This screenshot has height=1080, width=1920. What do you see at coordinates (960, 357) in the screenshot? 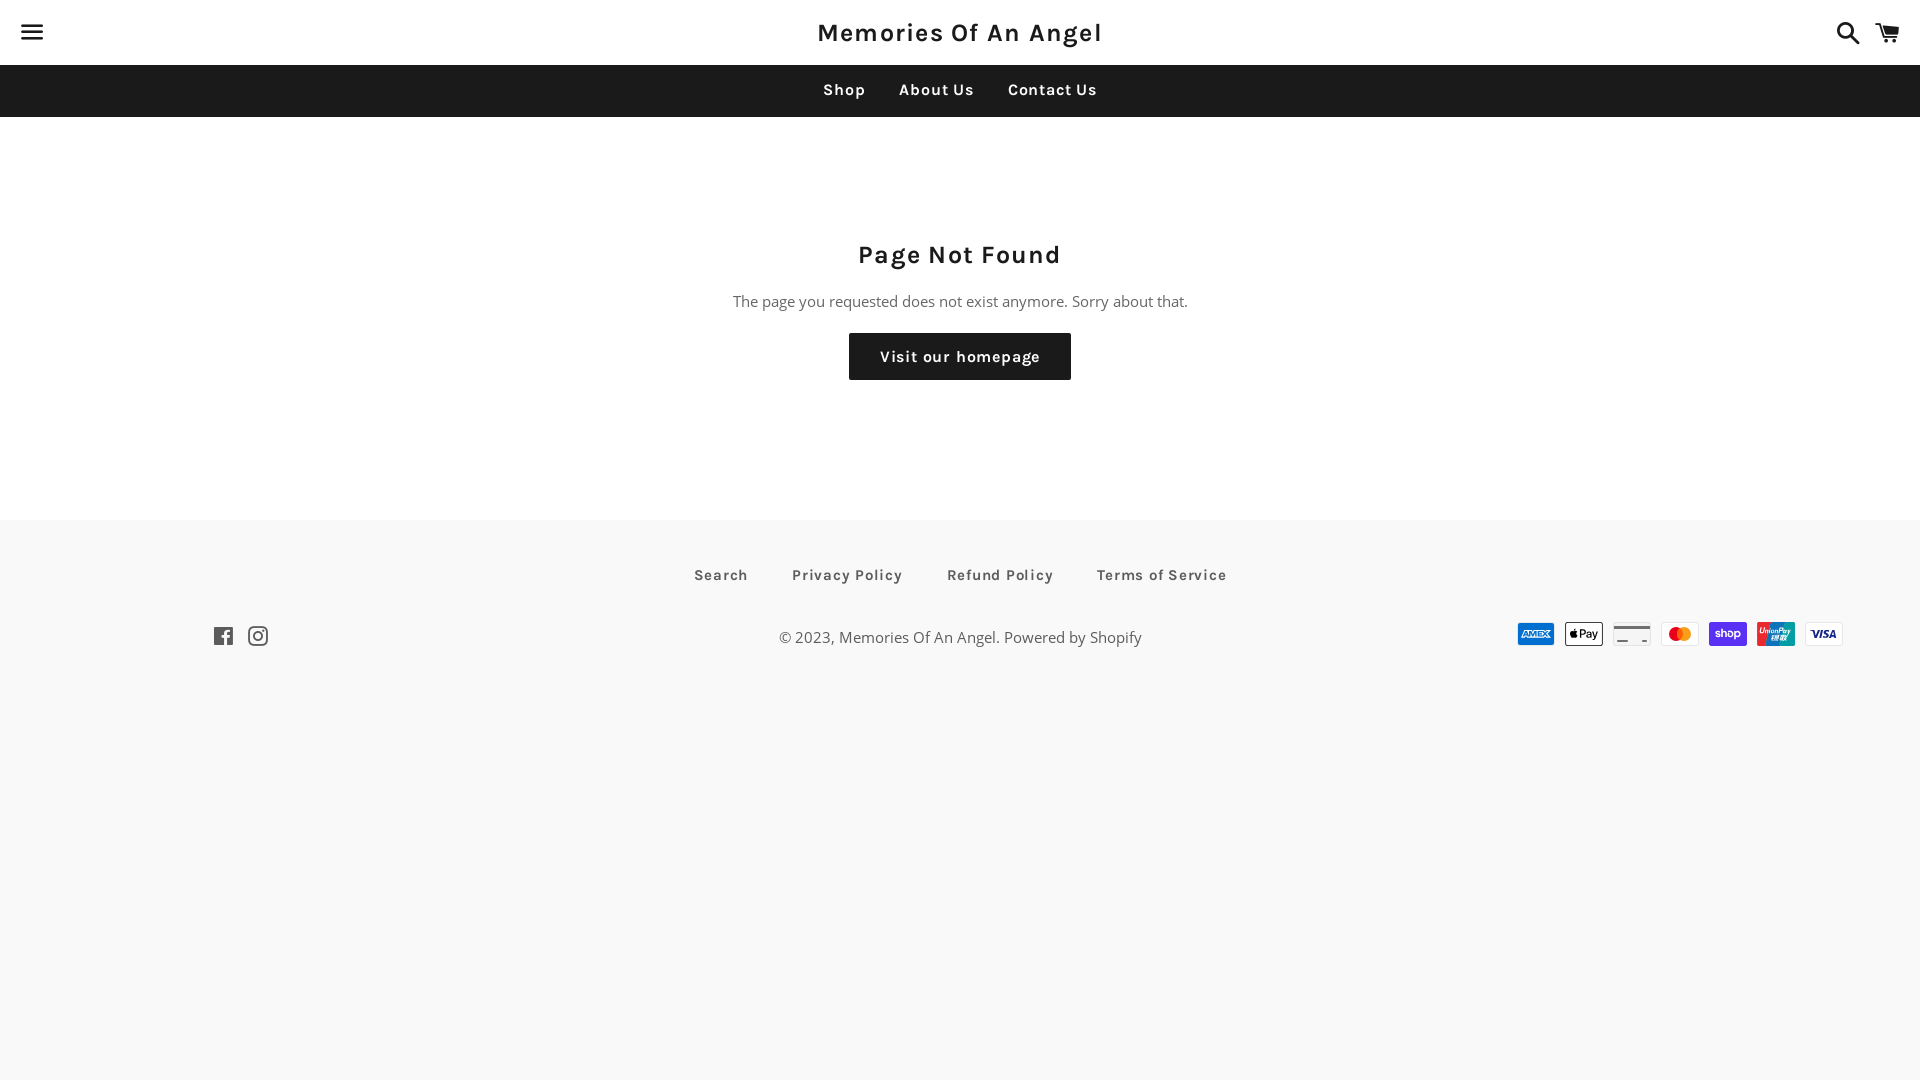
I see `Visit our homepage` at bounding box center [960, 357].